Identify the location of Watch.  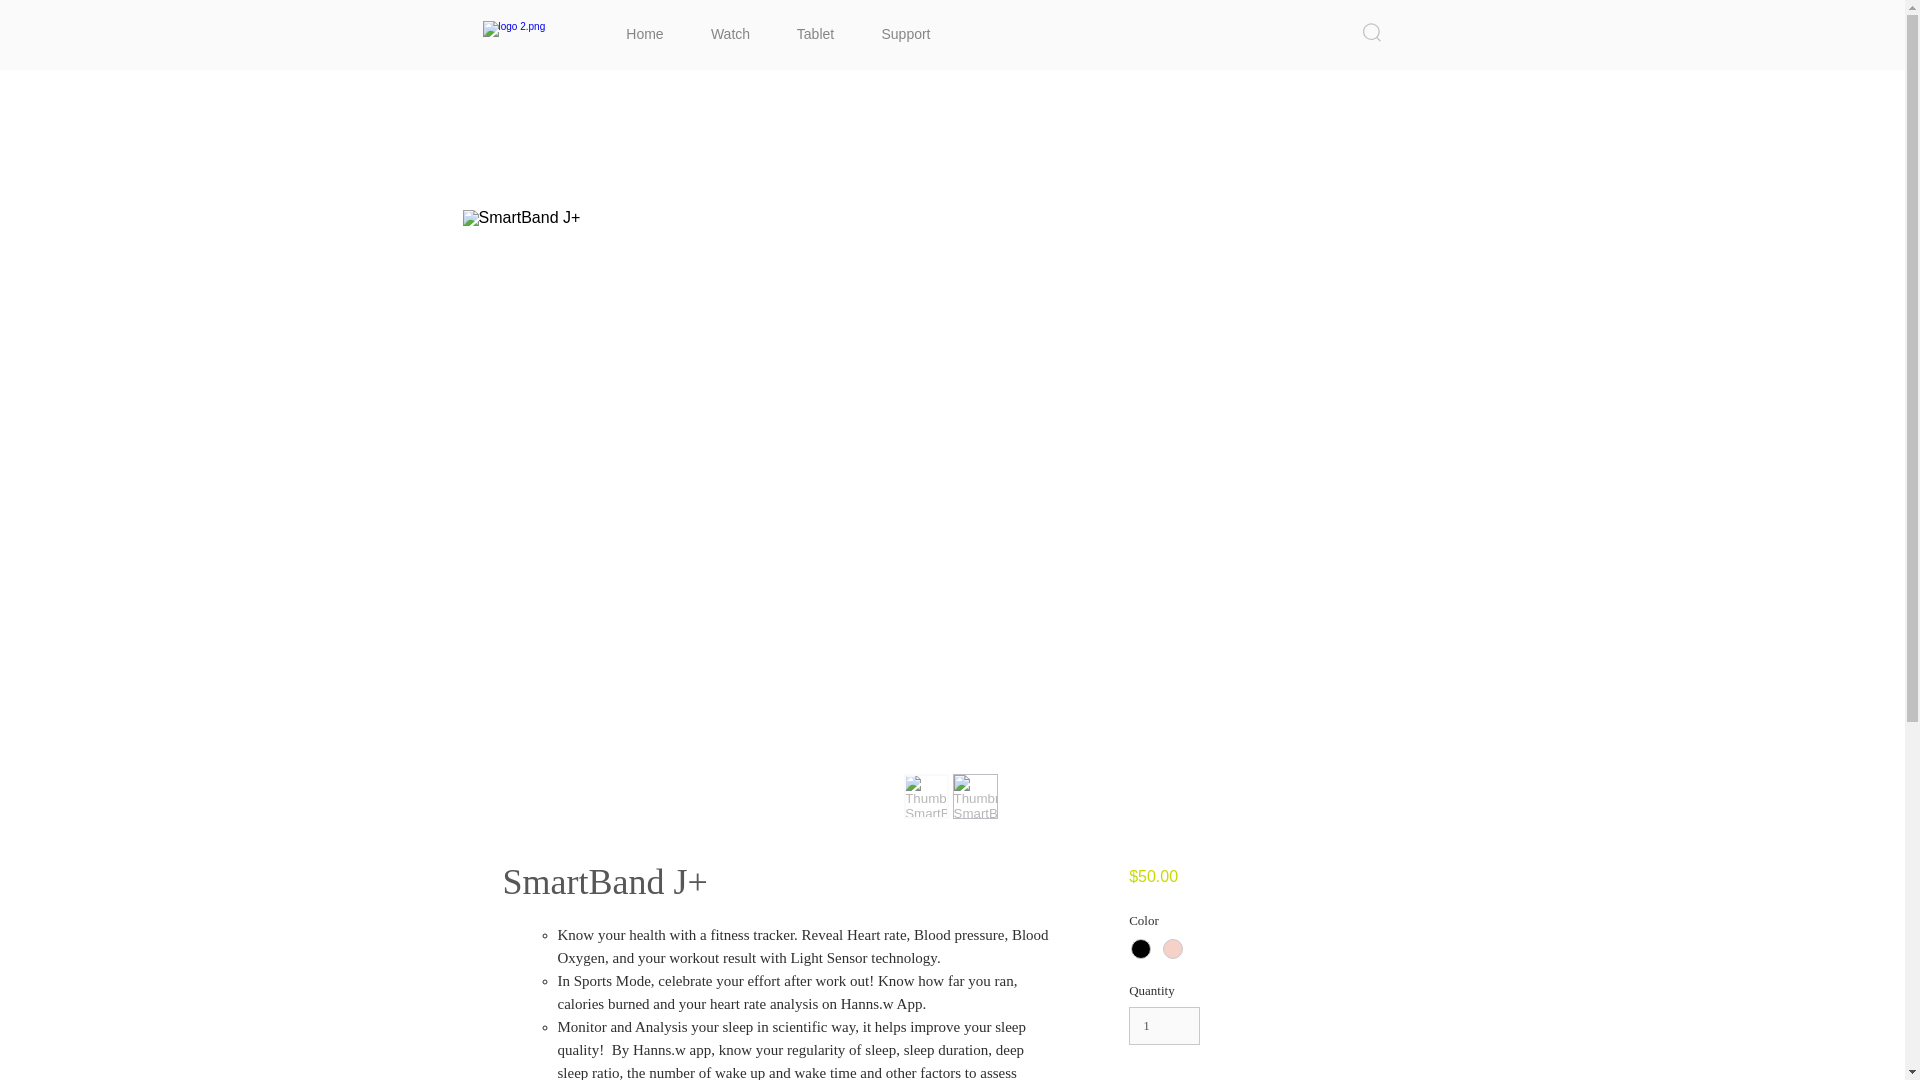
(730, 25).